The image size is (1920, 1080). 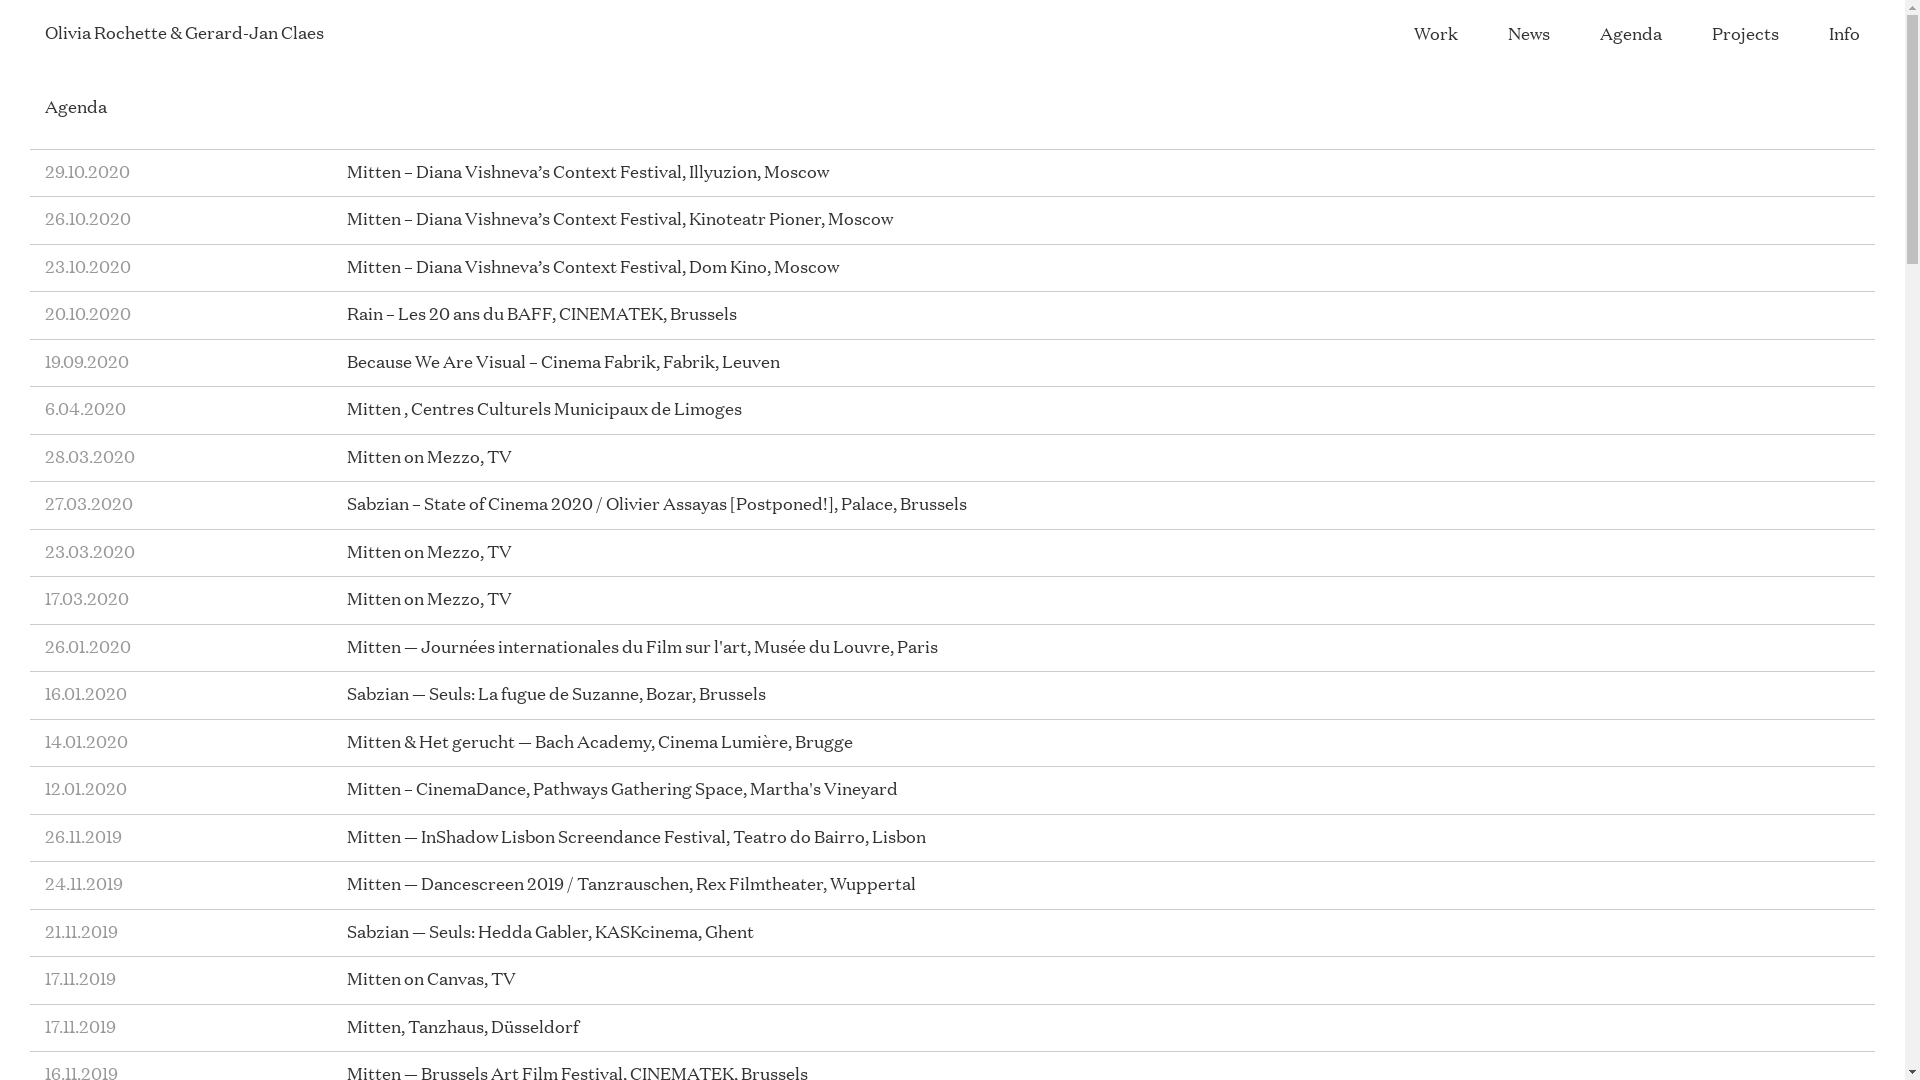 What do you see at coordinates (952, 409) in the screenshot?
I see `6.04.2020
Mitten , Centres Culturels Municipaux de Limoges` at bounding box center [952, 409].